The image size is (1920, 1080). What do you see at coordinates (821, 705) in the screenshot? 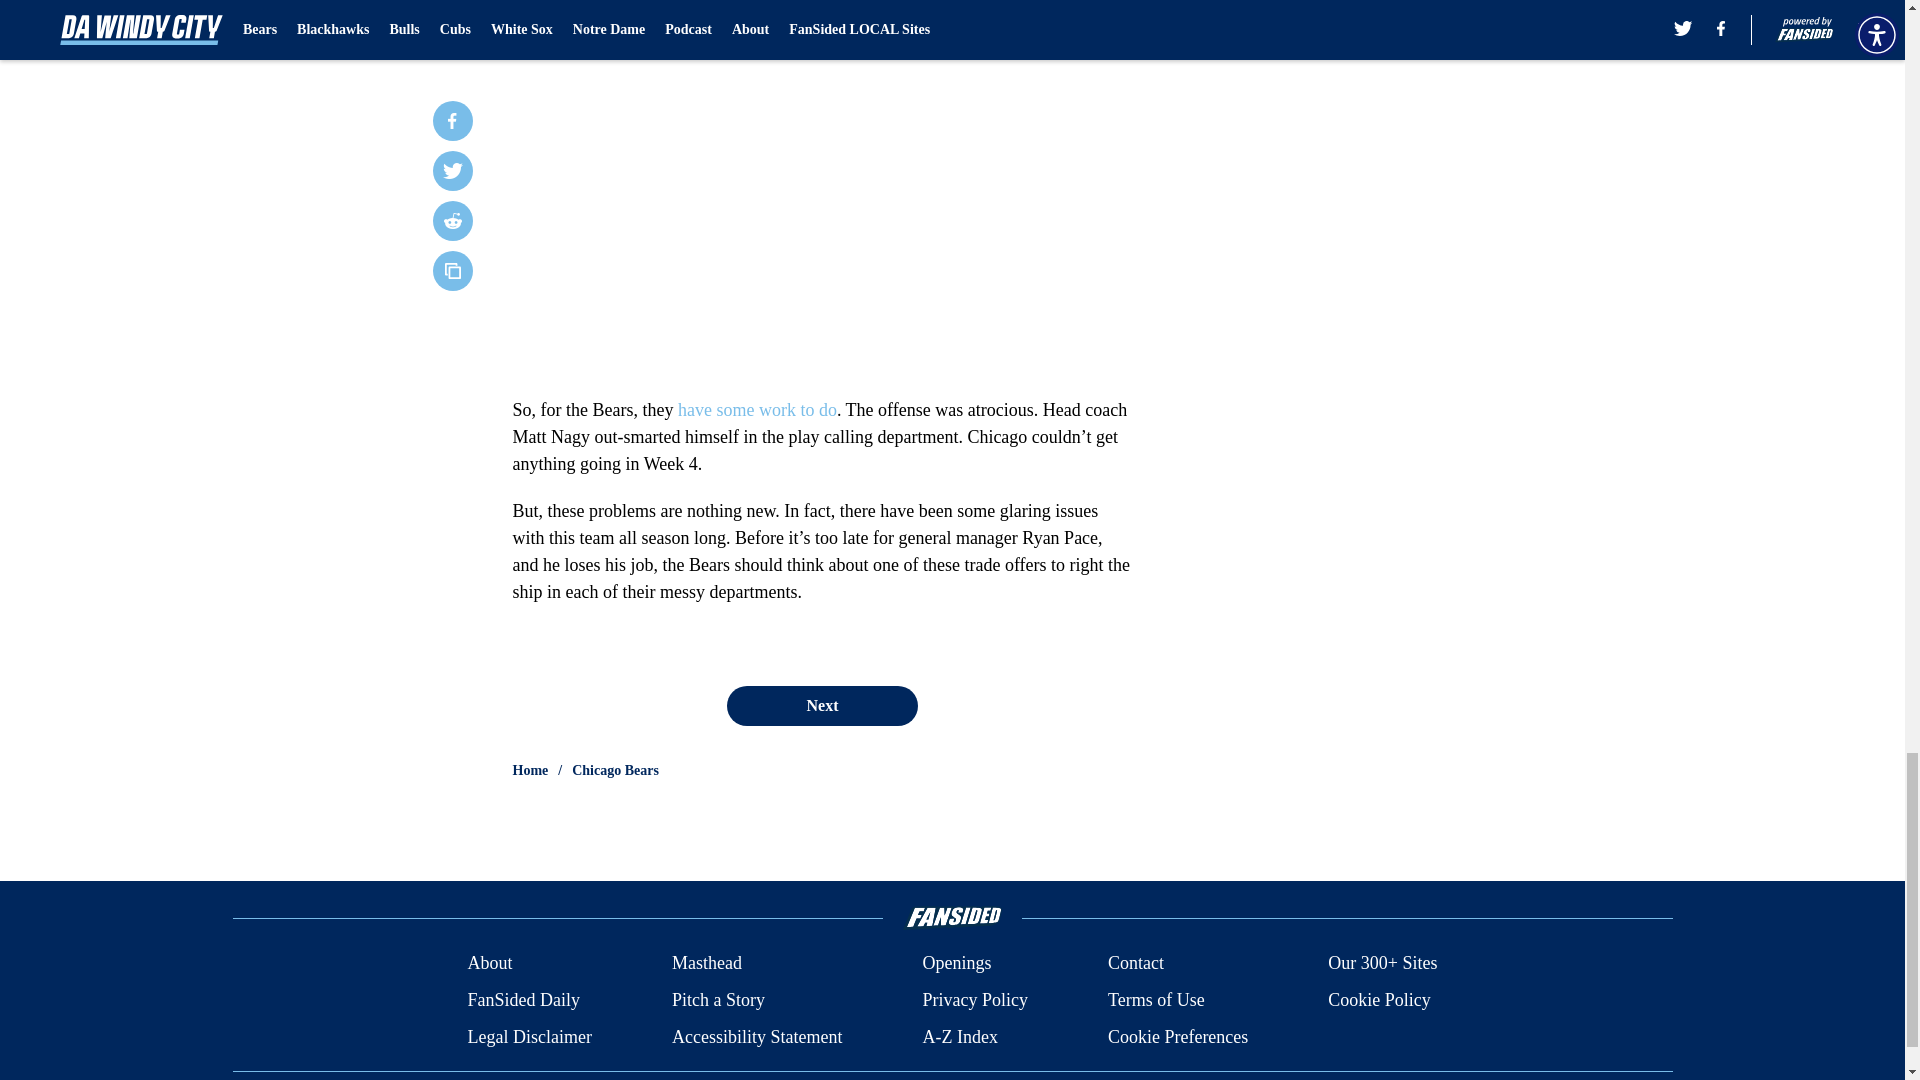
I see `Next` at bounding box center [821, 705].